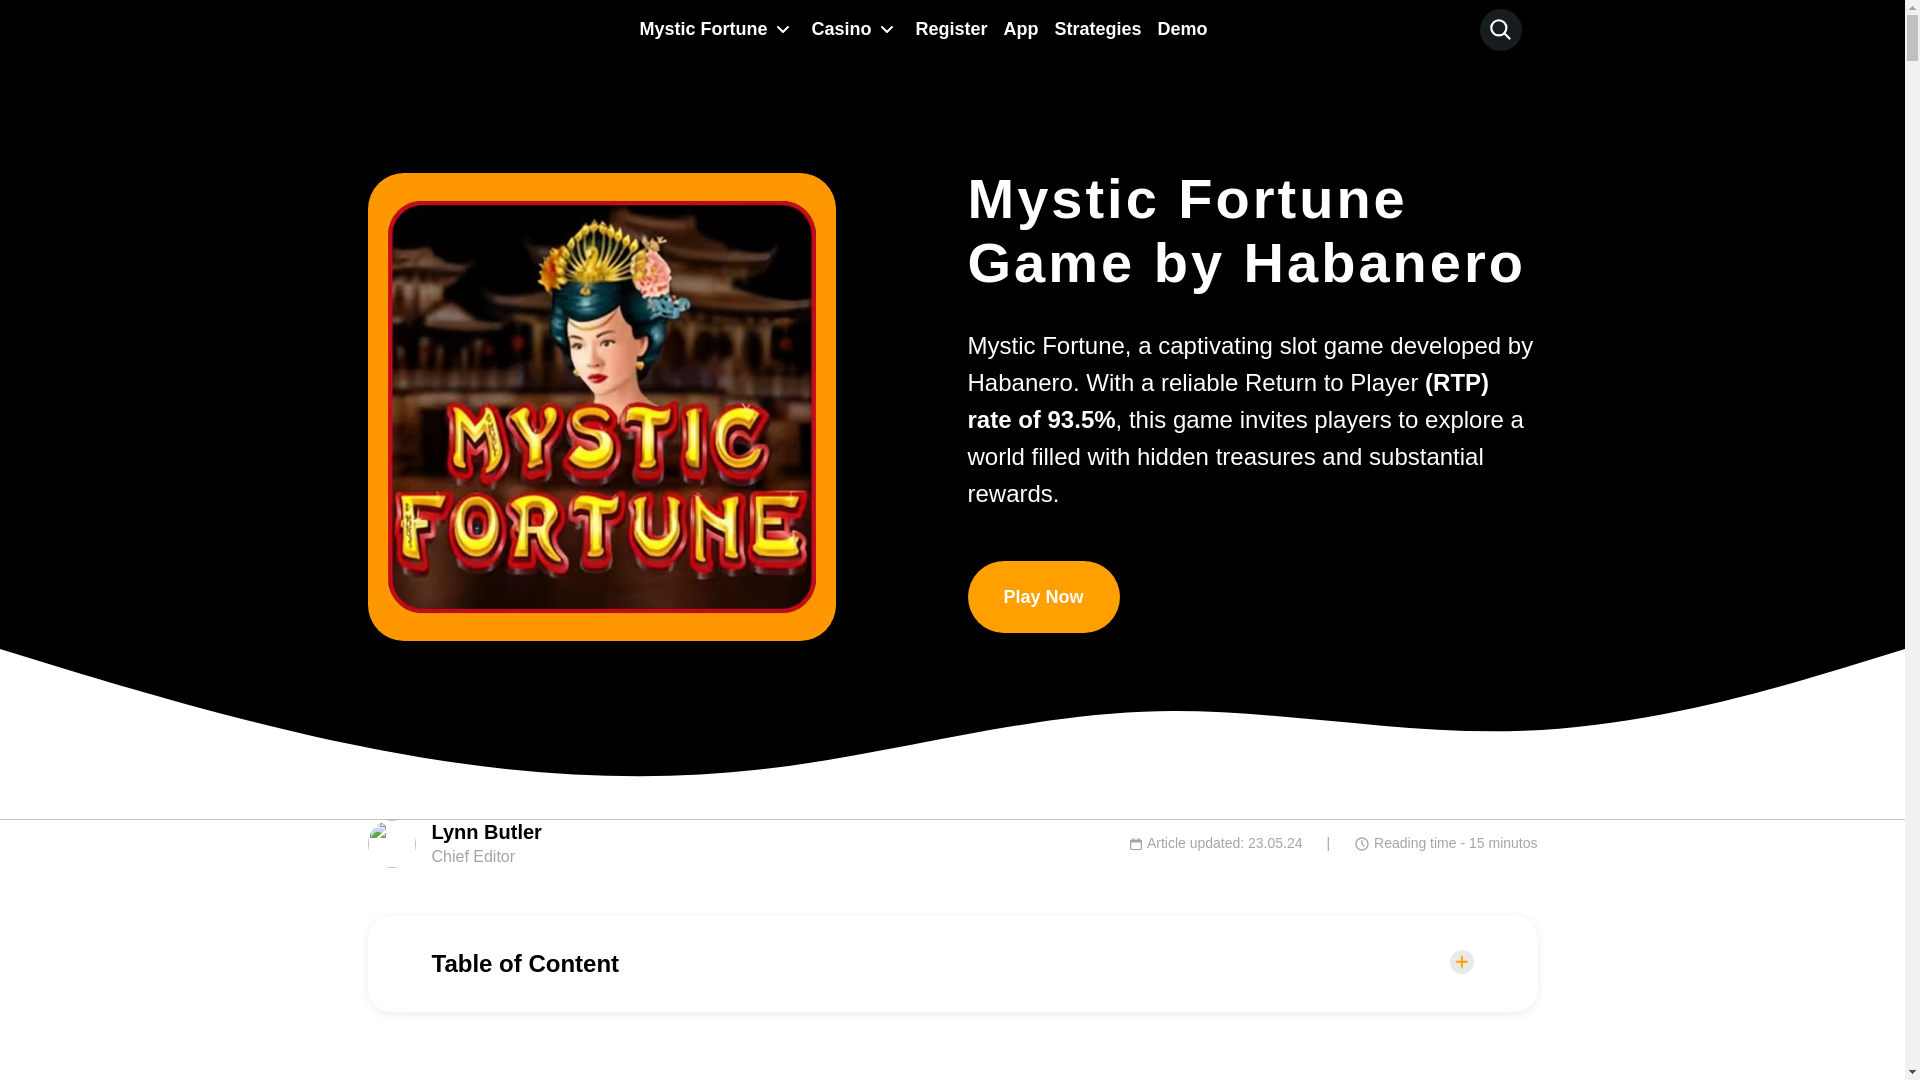 This screenshot has height=1080, width=1920. What do you see at coordinates (1097, 28) in the screenshot?
I see `Strategies` at bounding box center [1097, 28].